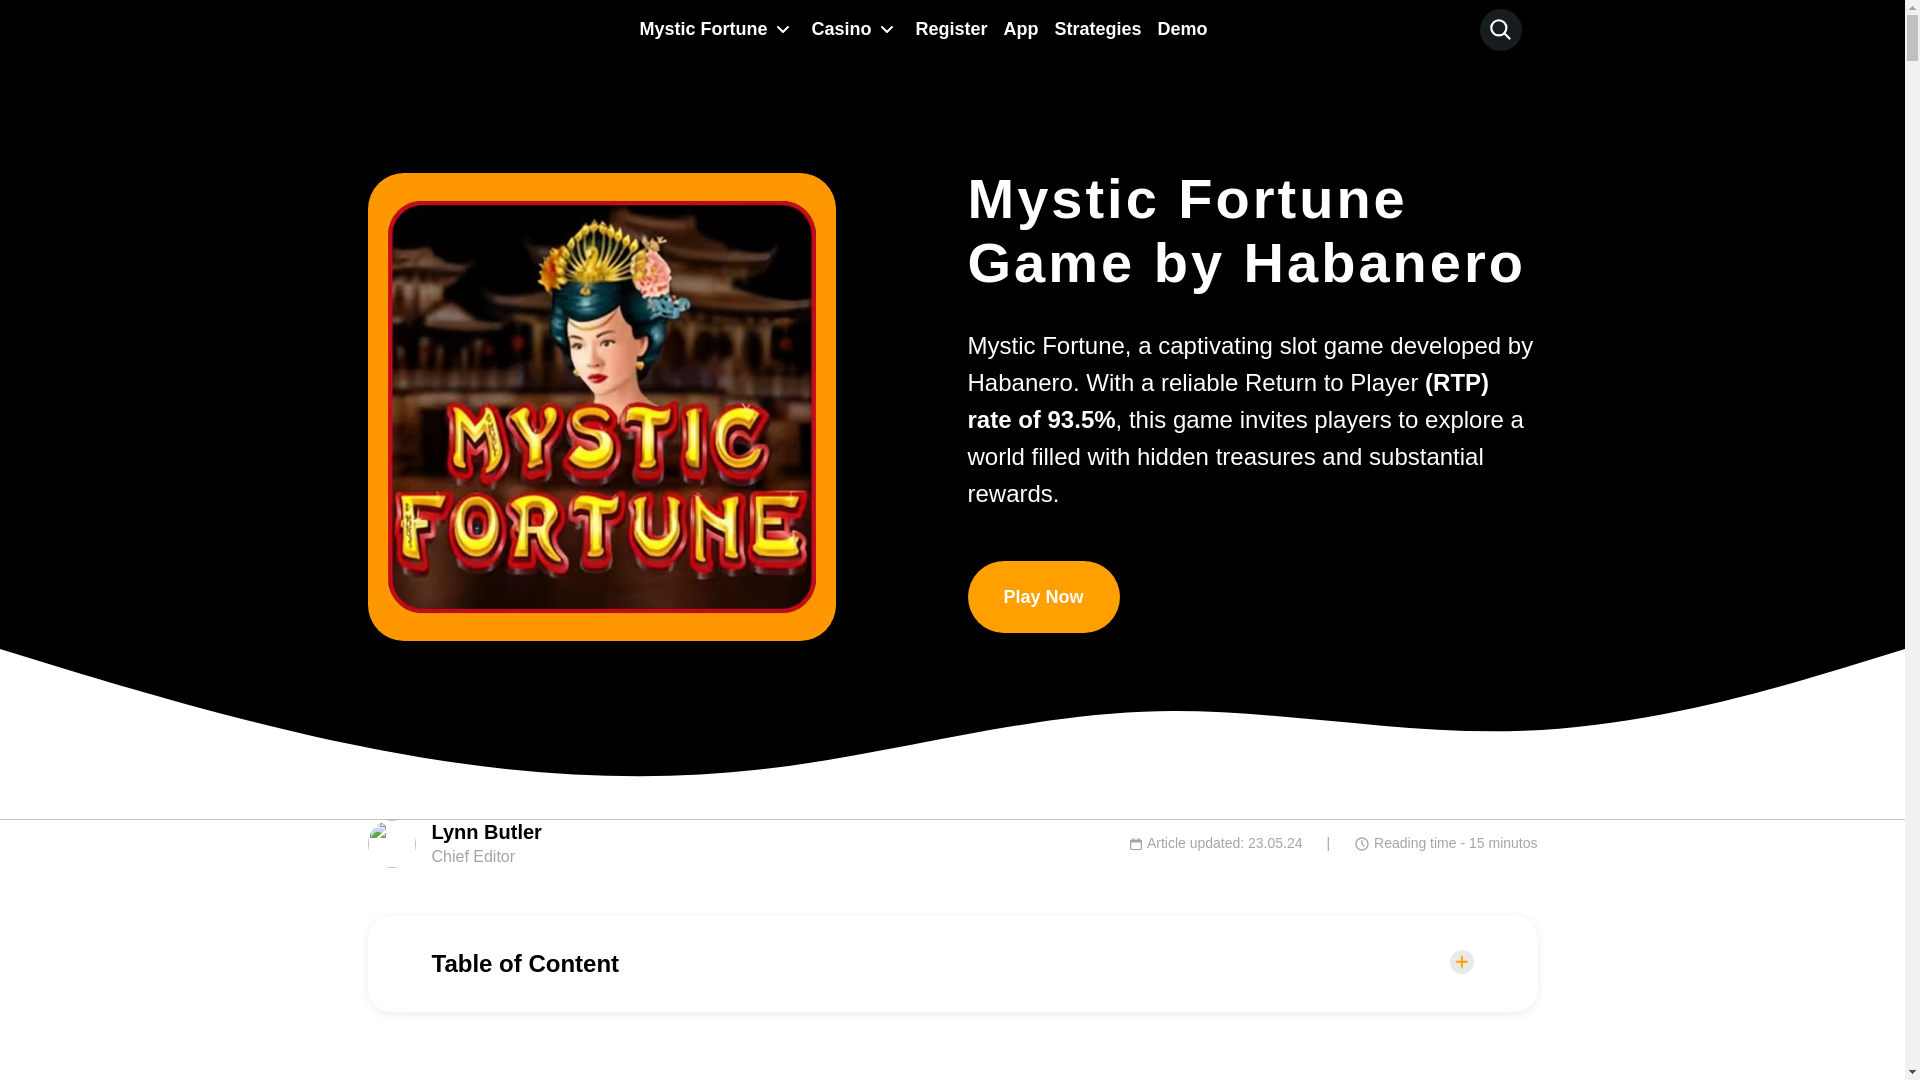 This screenshot has height=1080, width=1920. What do you see at coordinates (1097, 28) in the screenshot?
I see `Strategies` at bounding box center [1097, 28].